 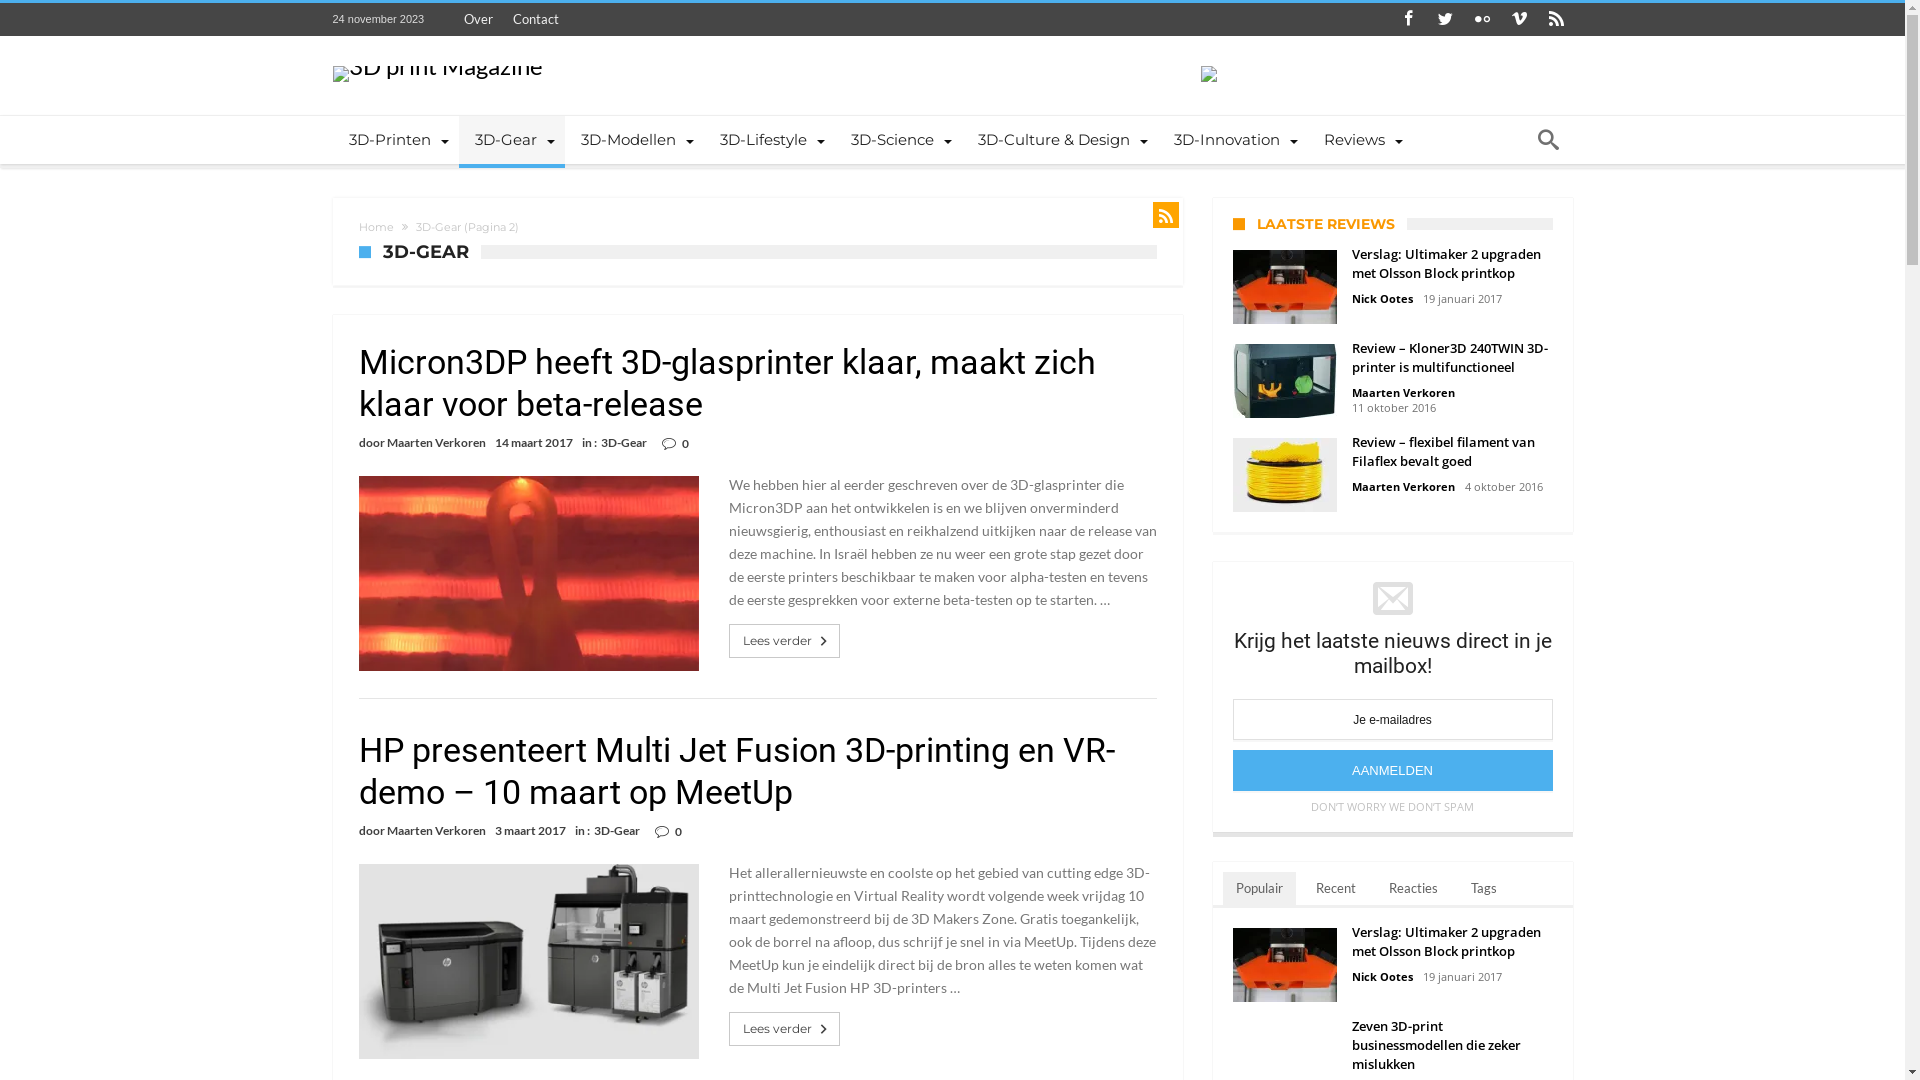 What do you see at coordinates (1060, 140) in the screenshot?
I see `3D-Culture & Design` at bounding box center [1060, 140].